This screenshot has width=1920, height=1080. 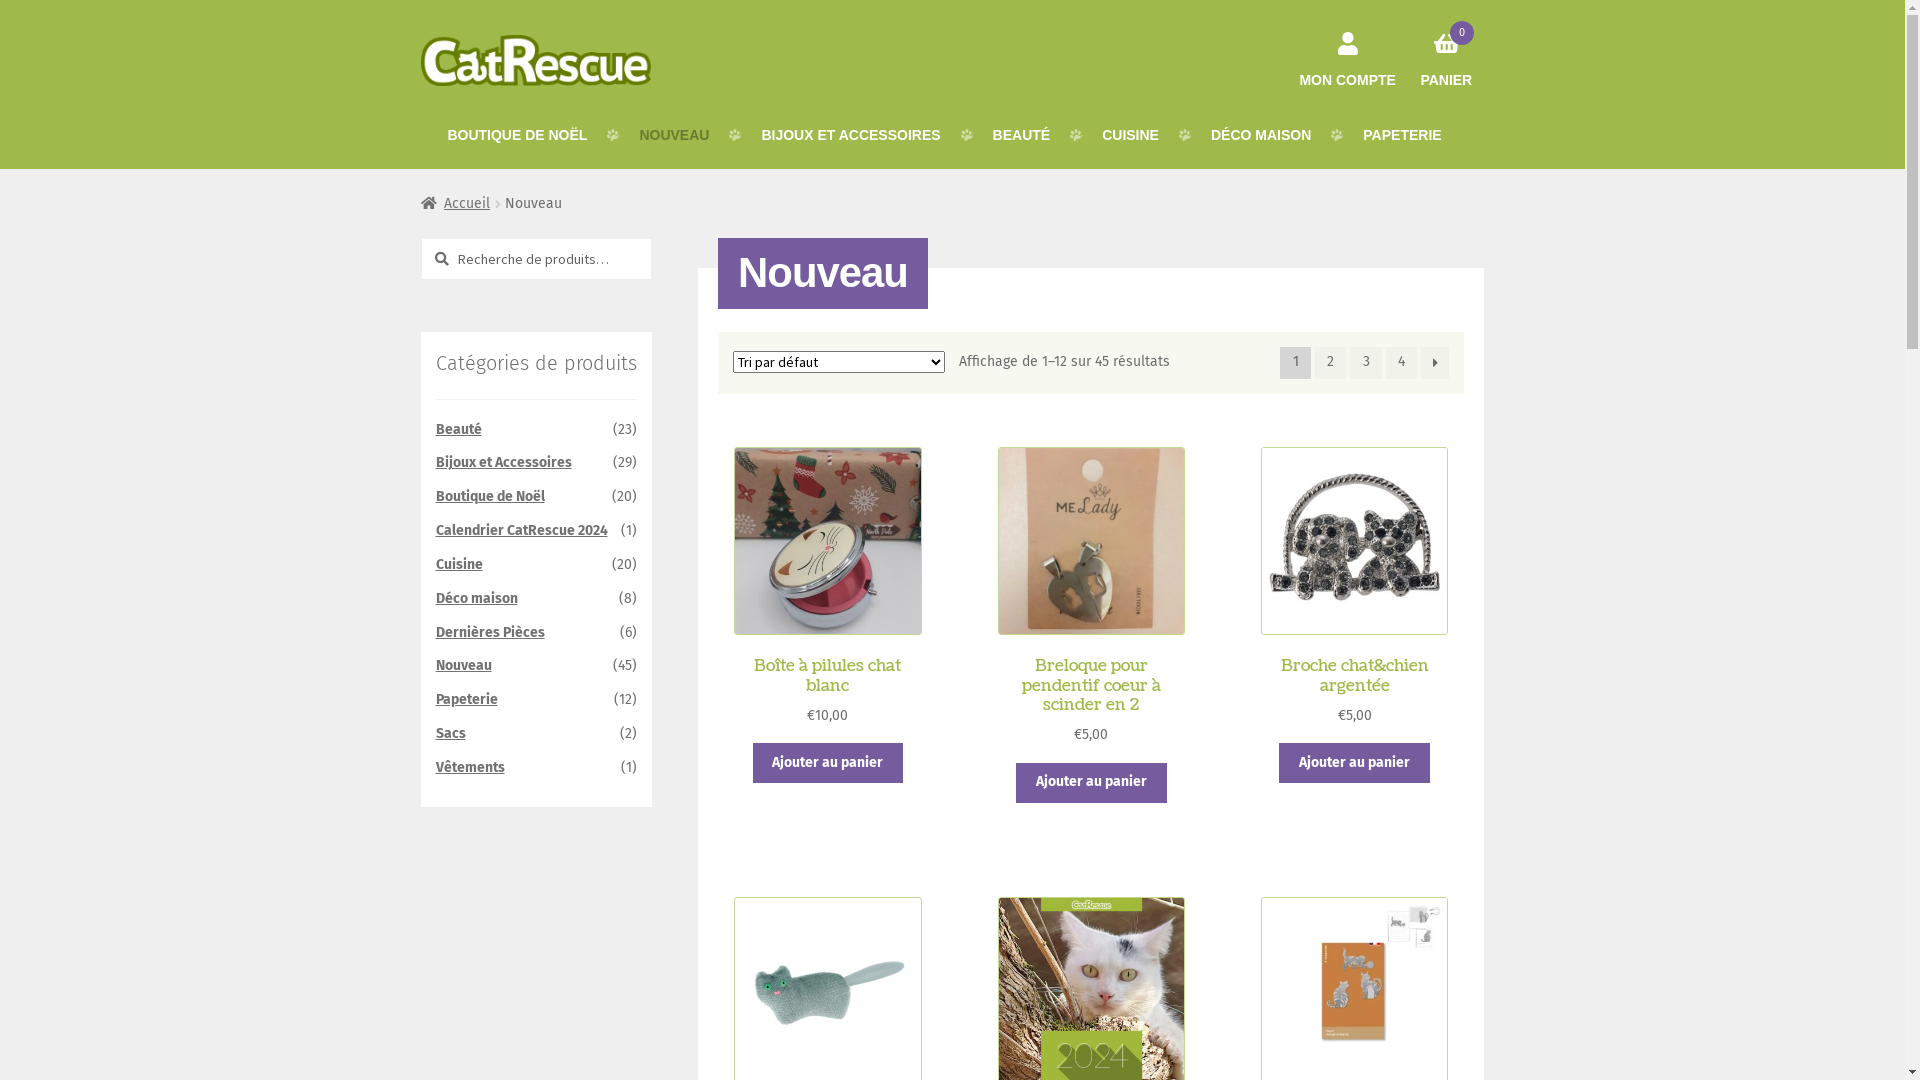 I want to click on CUISINE, so click(x=1130, y=135).